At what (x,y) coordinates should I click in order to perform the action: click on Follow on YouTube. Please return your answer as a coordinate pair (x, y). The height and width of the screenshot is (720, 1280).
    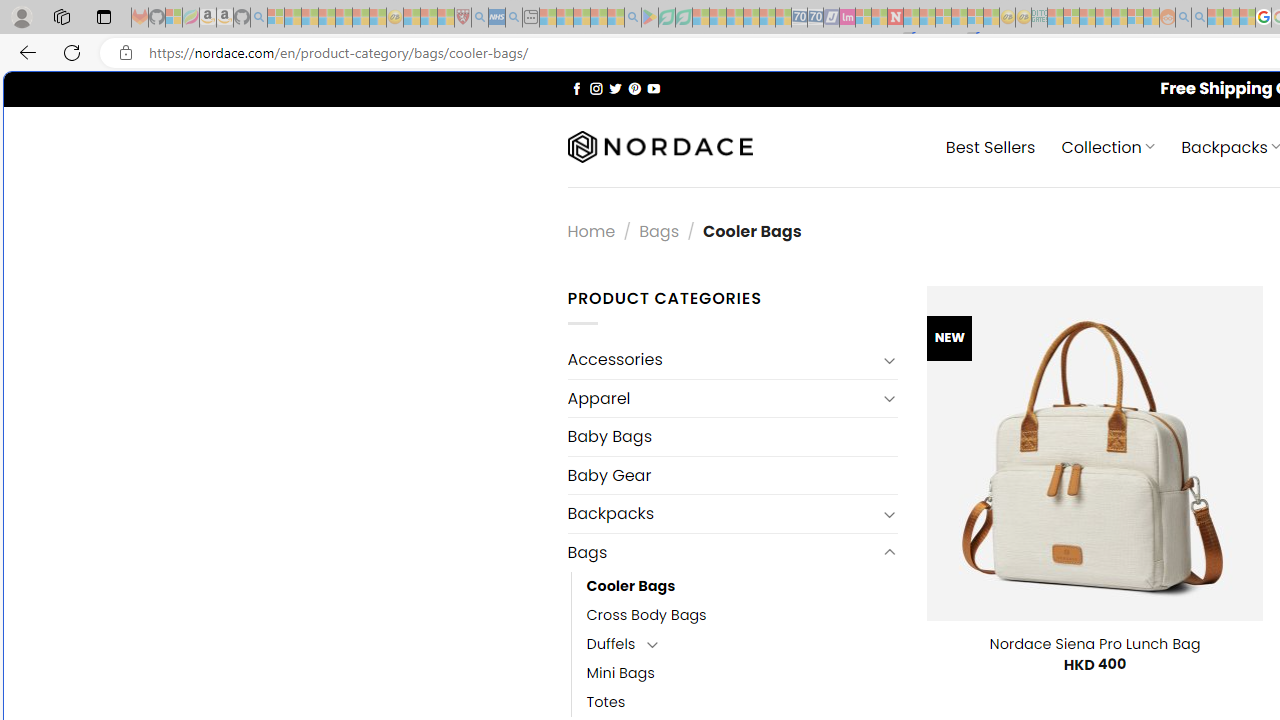
    Looking at the image, I should click on (653, 88).